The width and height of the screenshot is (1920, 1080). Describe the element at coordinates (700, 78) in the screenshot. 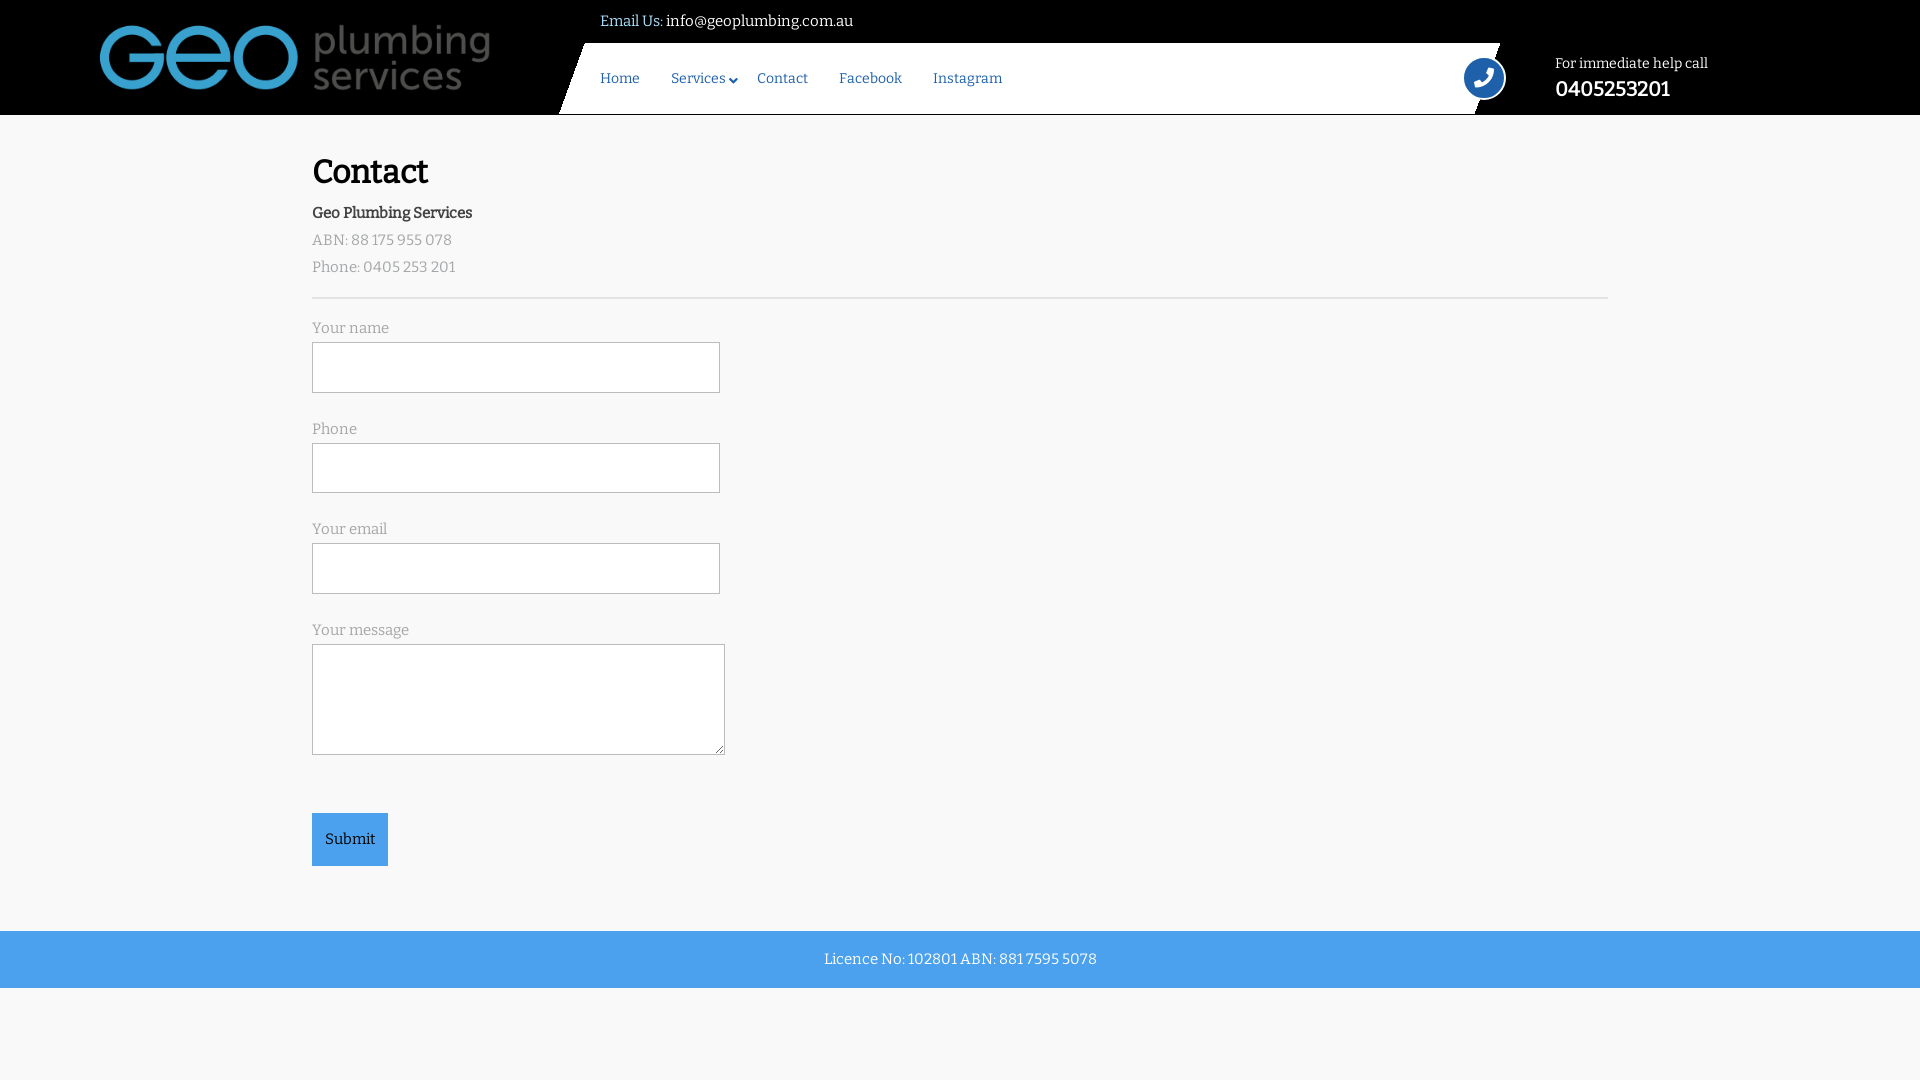

I see `Services` at that location.